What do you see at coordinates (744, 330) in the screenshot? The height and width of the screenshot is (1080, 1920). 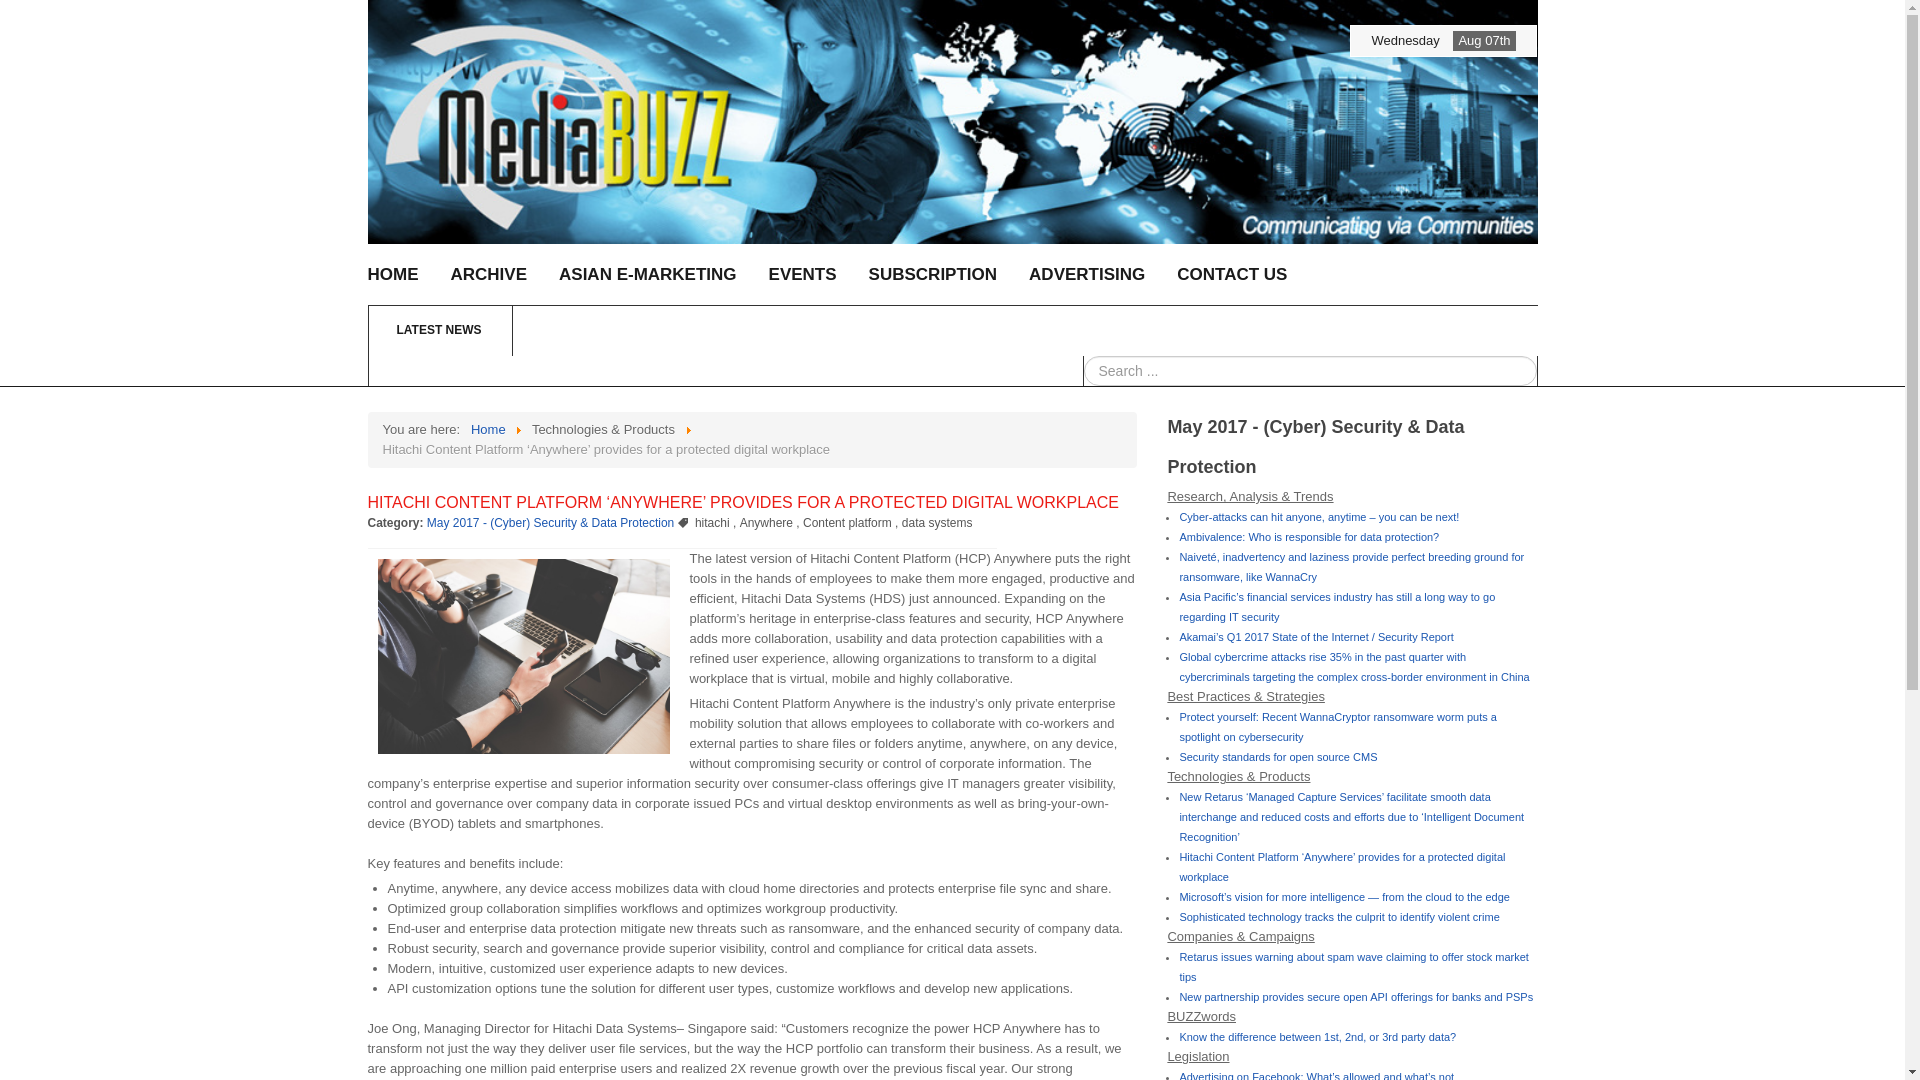 I see `LATEST NEWS` at bounding box center [744, 330].